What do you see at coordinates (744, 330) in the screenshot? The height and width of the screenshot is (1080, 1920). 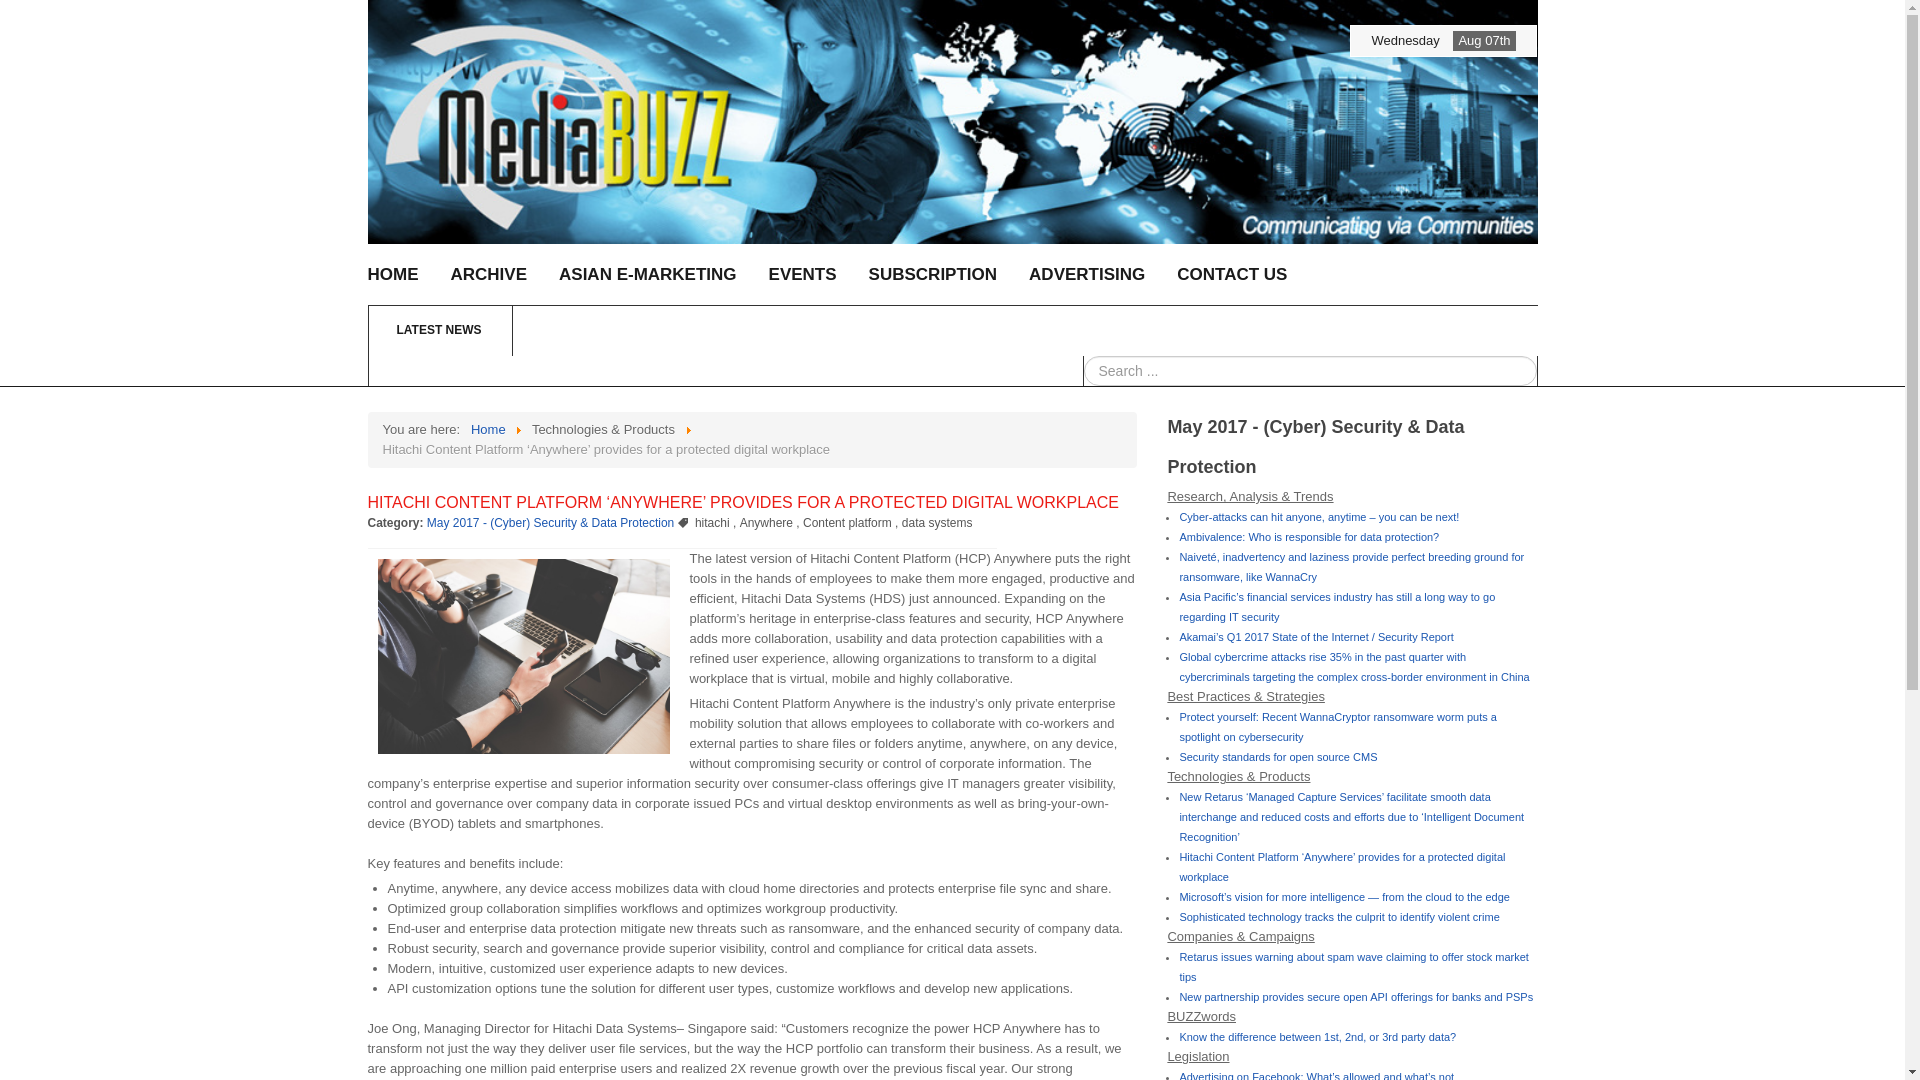 I see `LATEST NEWS` at bounding box center [744, 330].